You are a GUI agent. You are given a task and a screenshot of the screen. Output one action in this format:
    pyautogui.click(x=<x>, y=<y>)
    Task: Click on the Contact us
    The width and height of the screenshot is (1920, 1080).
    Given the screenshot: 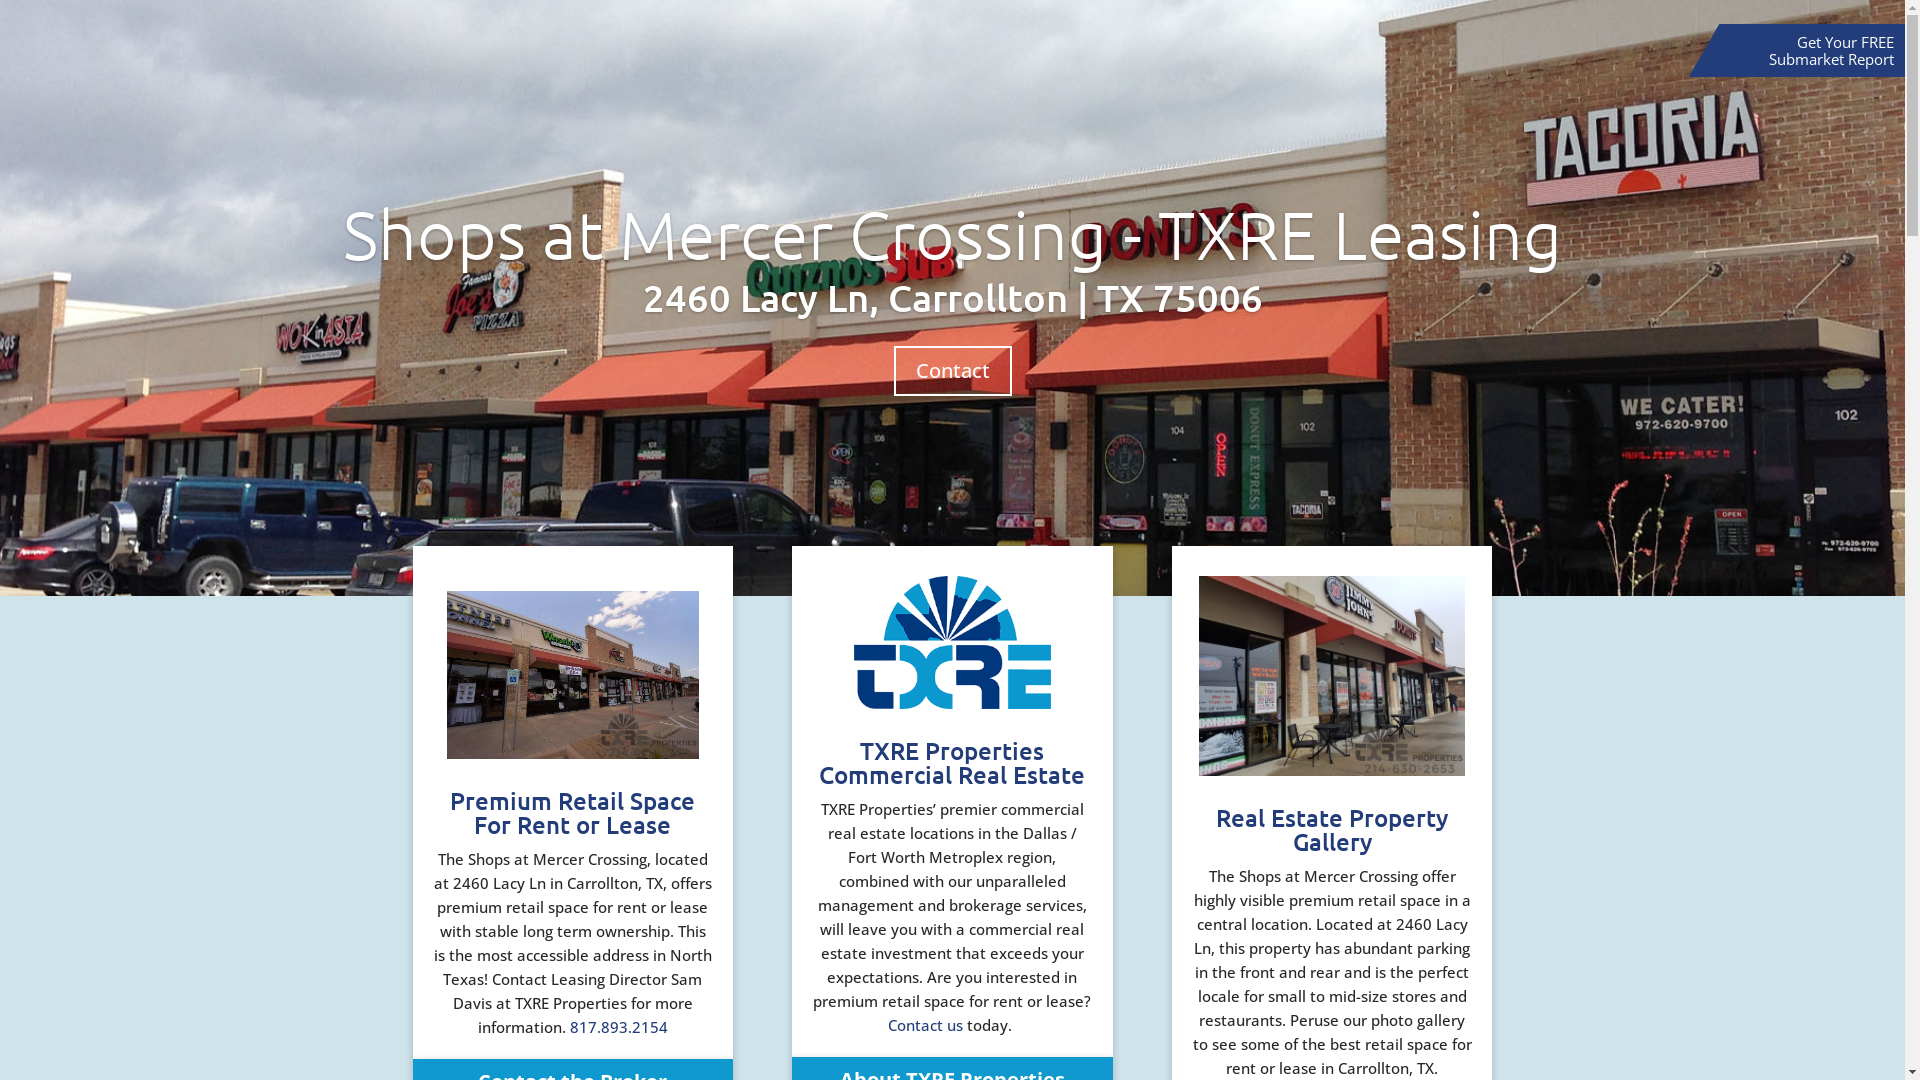 What is the action you would take?
    pyautogui.click(x=926, y=1025)
    